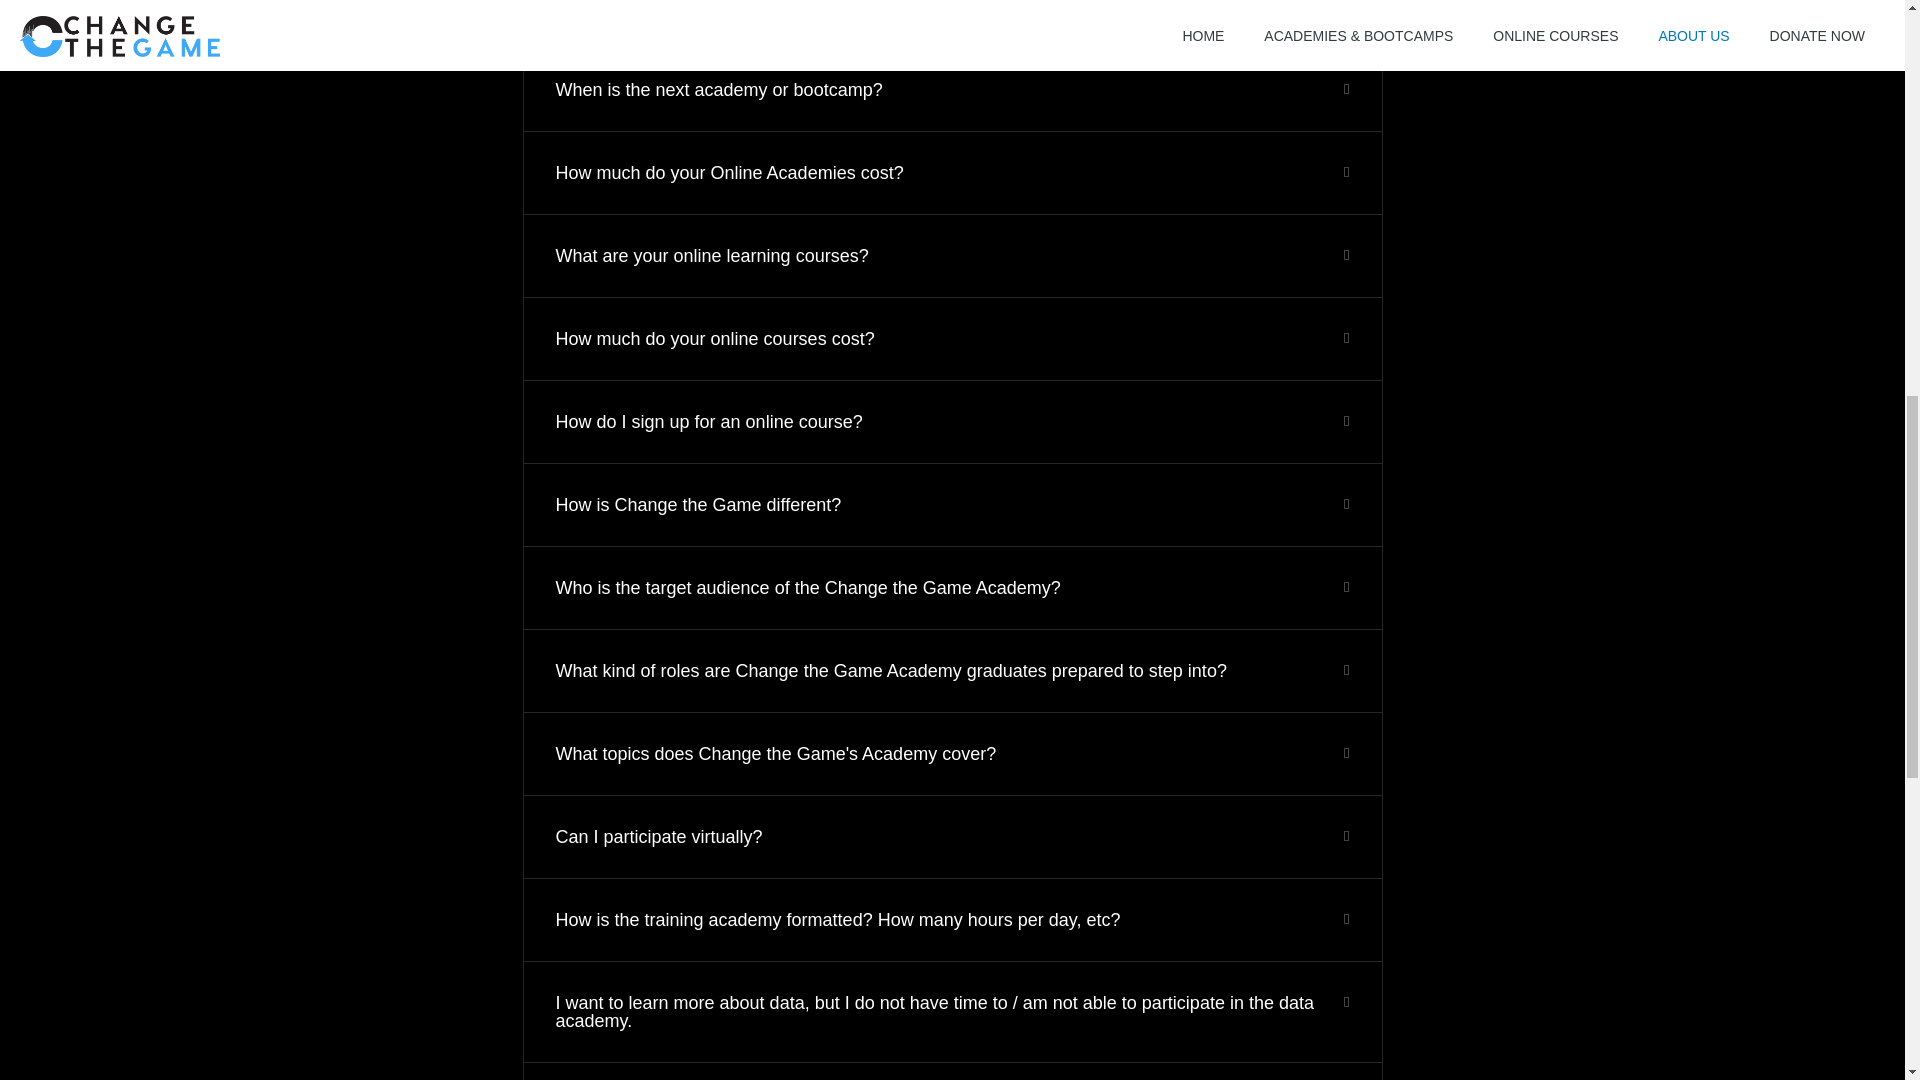 This screenshot has height=1080, width=1920. Describe the element at coordinates (716, 338) in the screenshot. I see `How much do your online courses cost?` at that location.